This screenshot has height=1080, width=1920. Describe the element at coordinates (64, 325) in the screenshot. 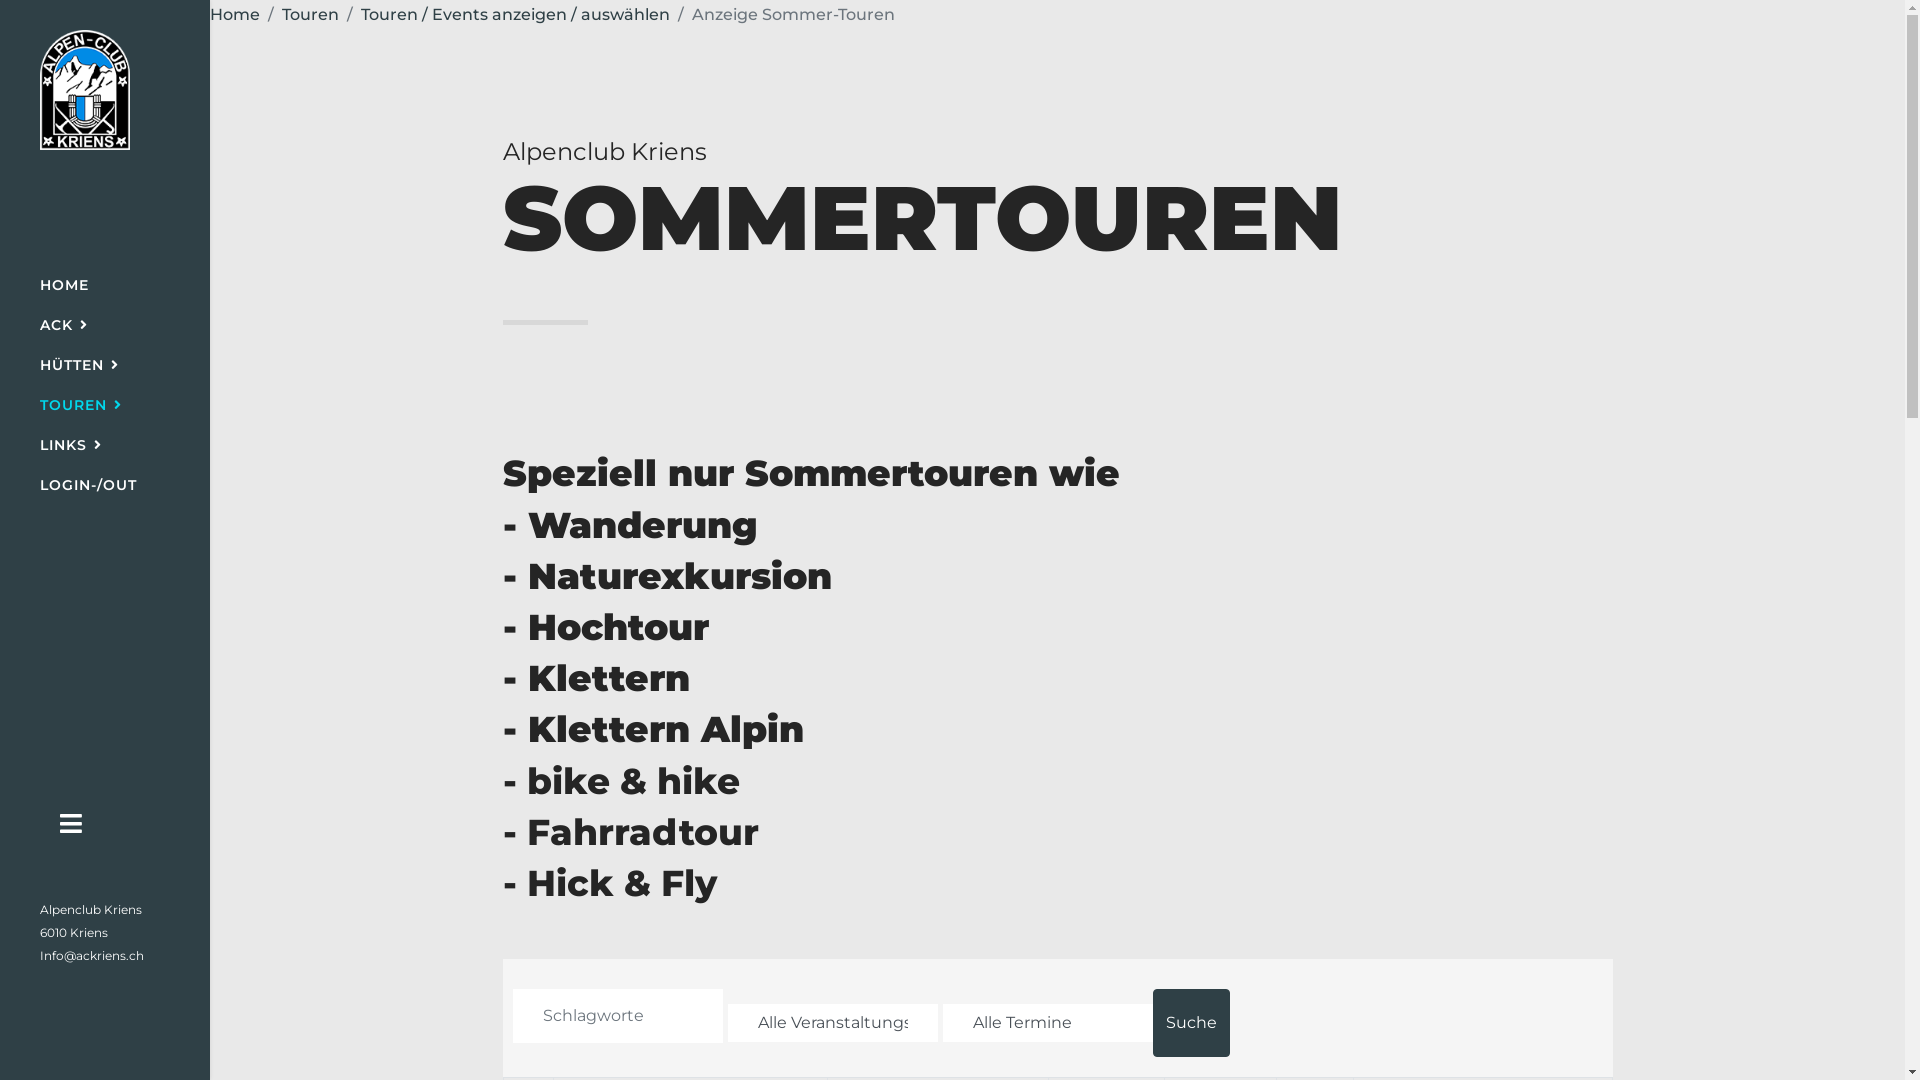

I see `ACK` at that location.